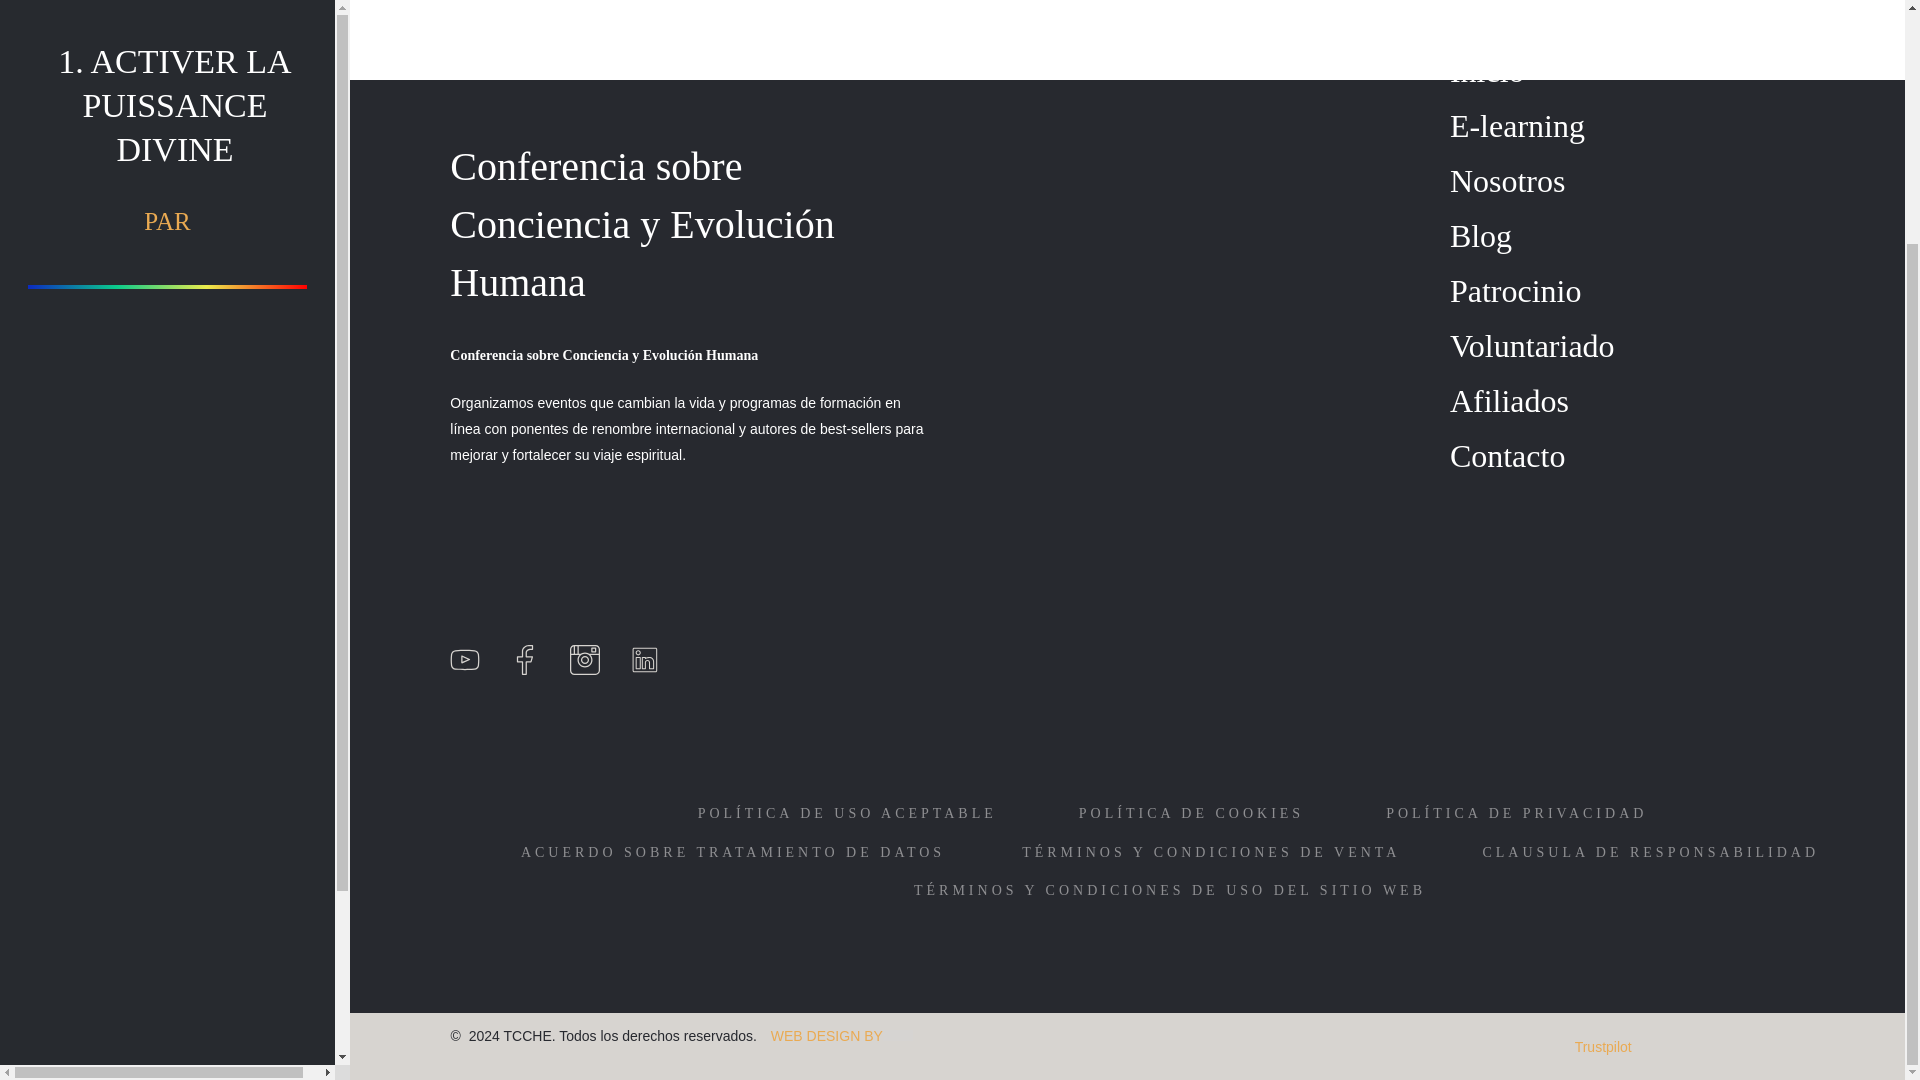 Image resolution: width=1920 pixels, height=1080 pixels. What do you see at coordinates (1508, 456) in the screenshot?
I see `Contacto` at bounding box center [1508, 456].